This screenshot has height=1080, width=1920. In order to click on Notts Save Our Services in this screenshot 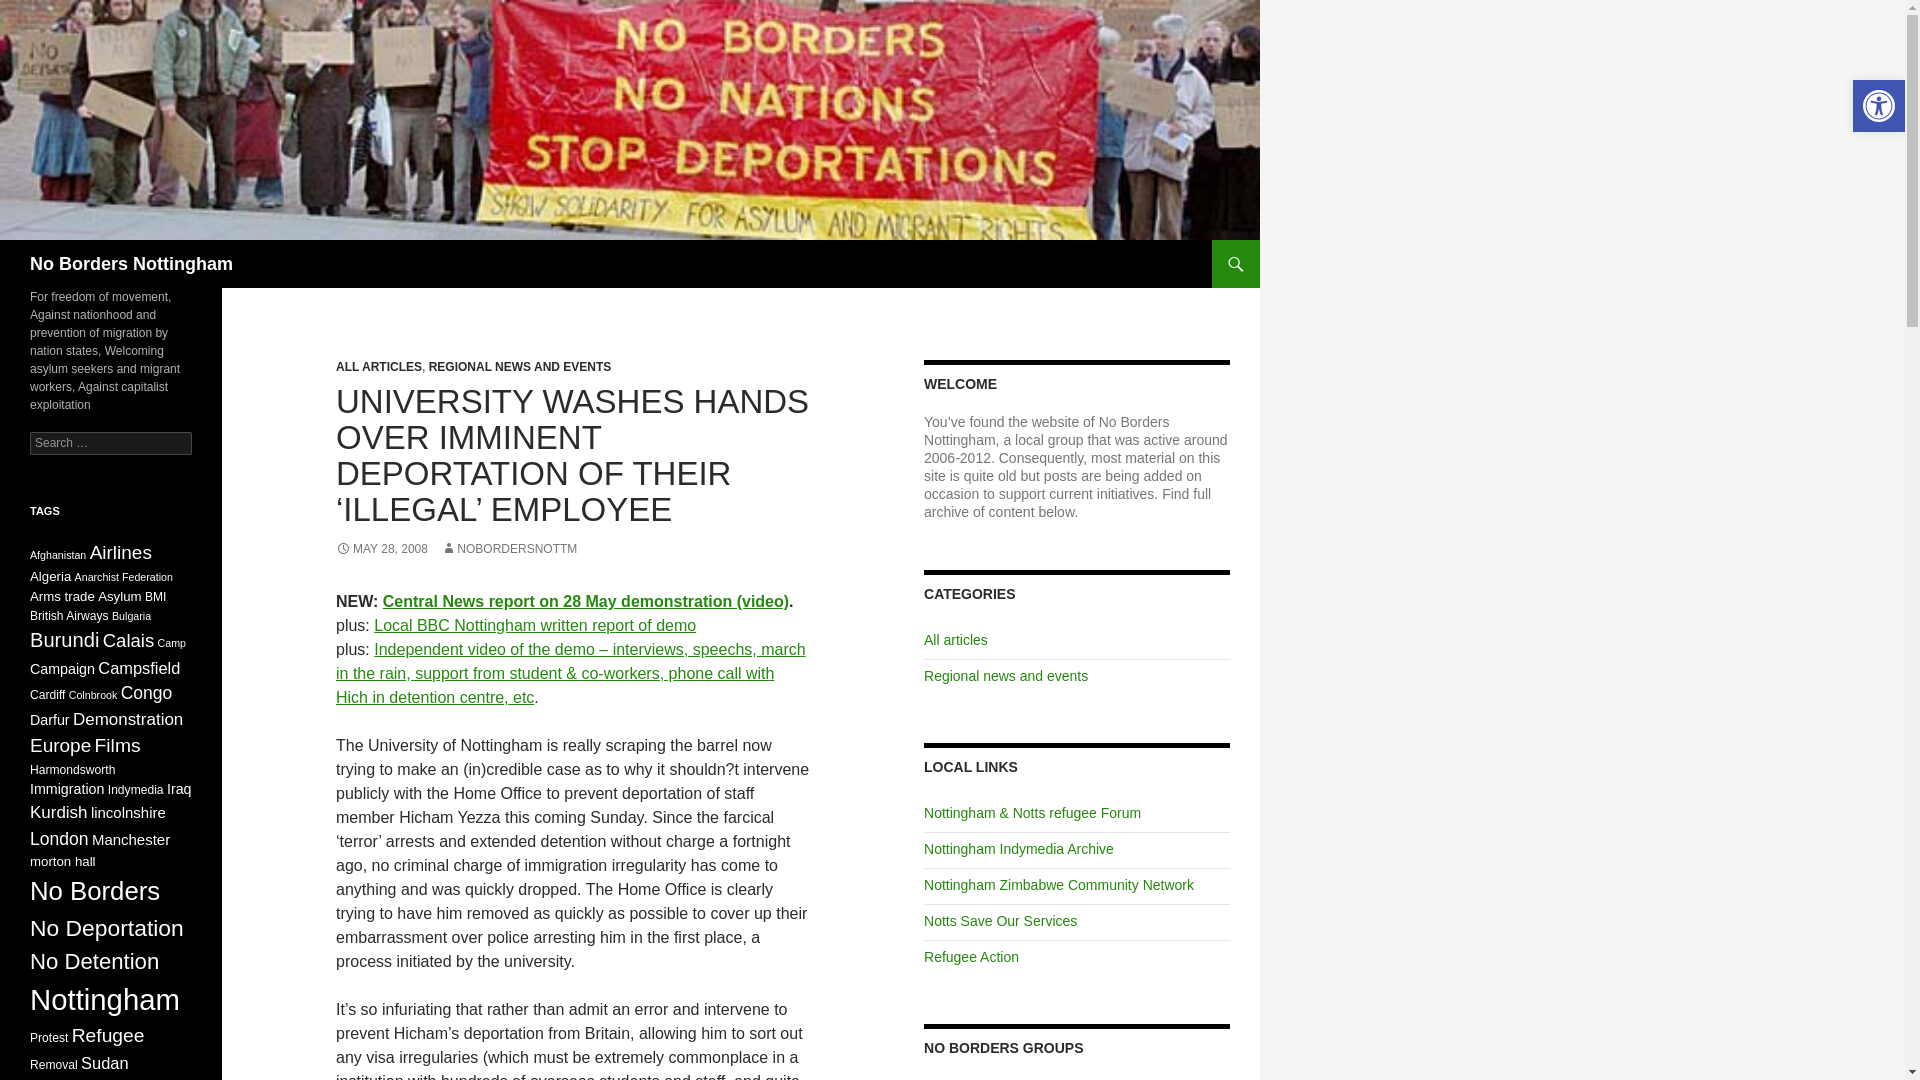, I will do `click(1000, 920)`.